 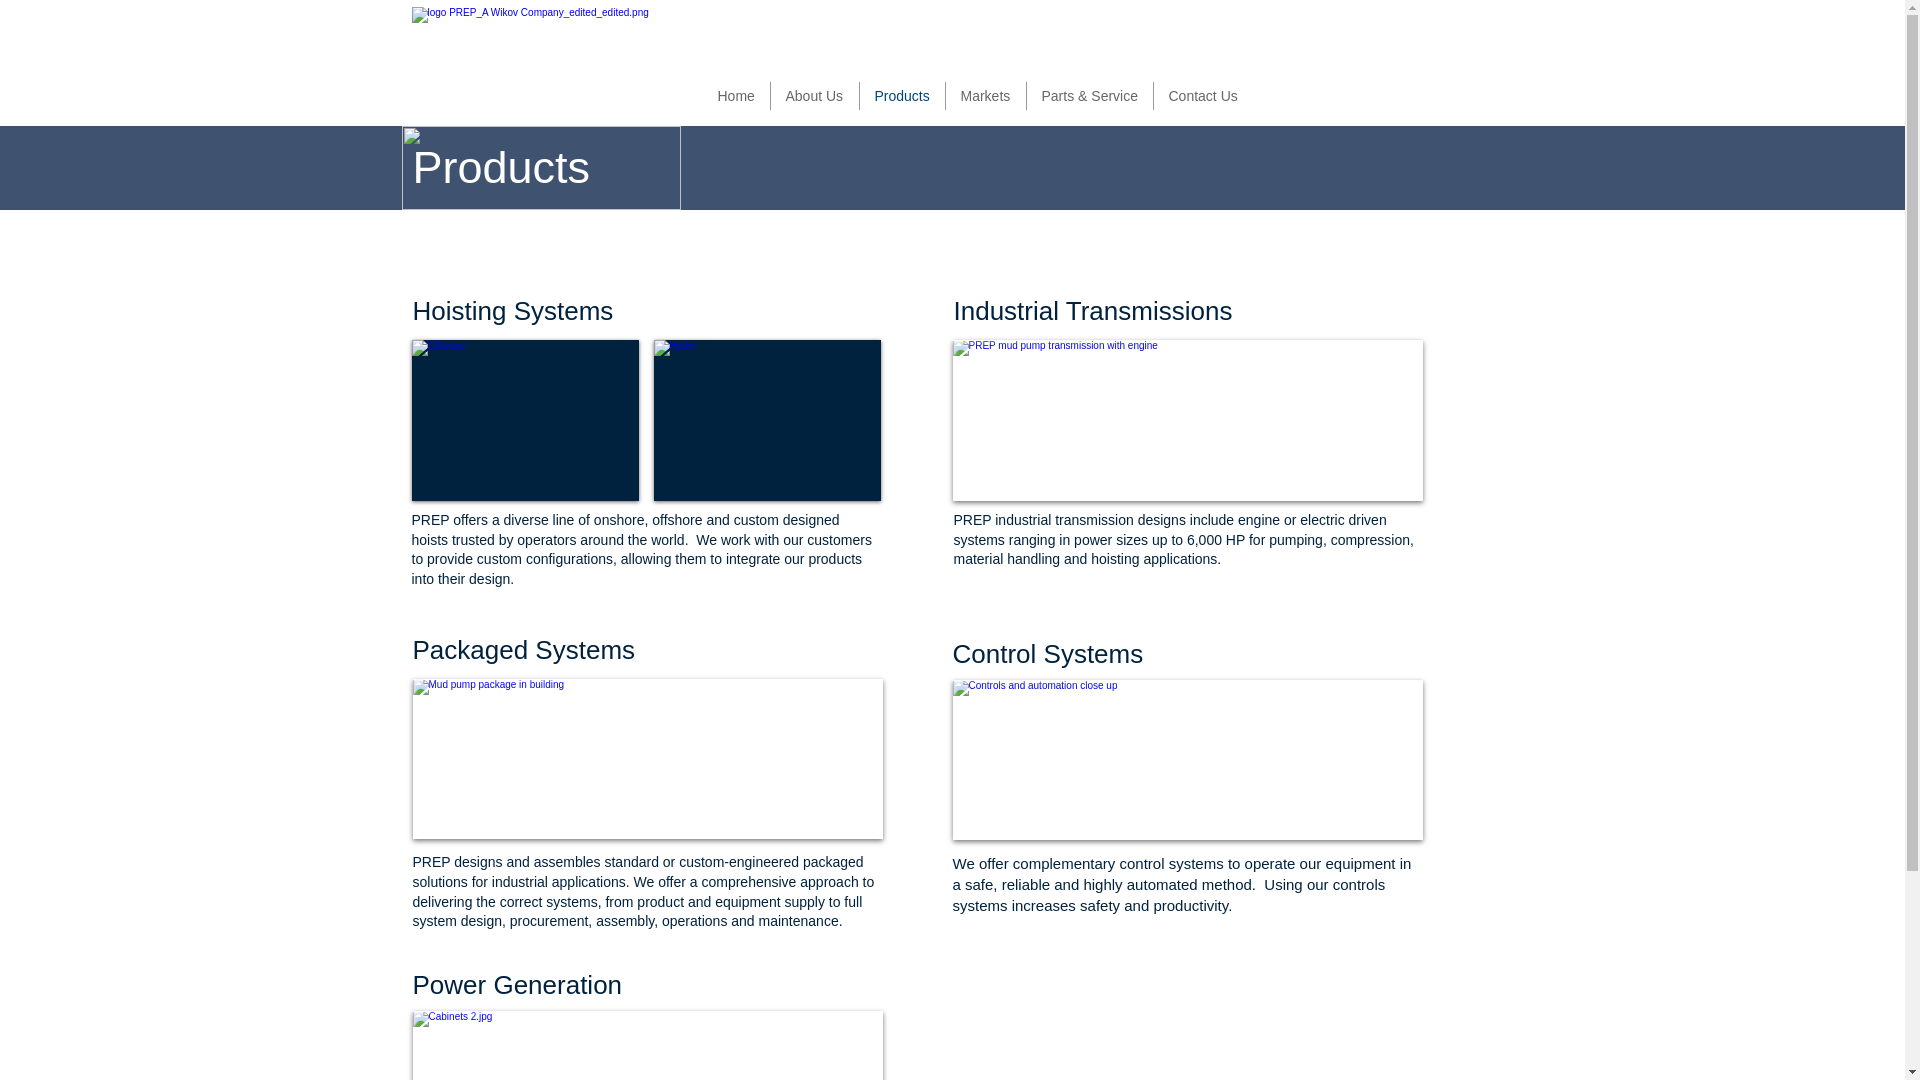 I want to click on Markets, so click(x=984, y=96).